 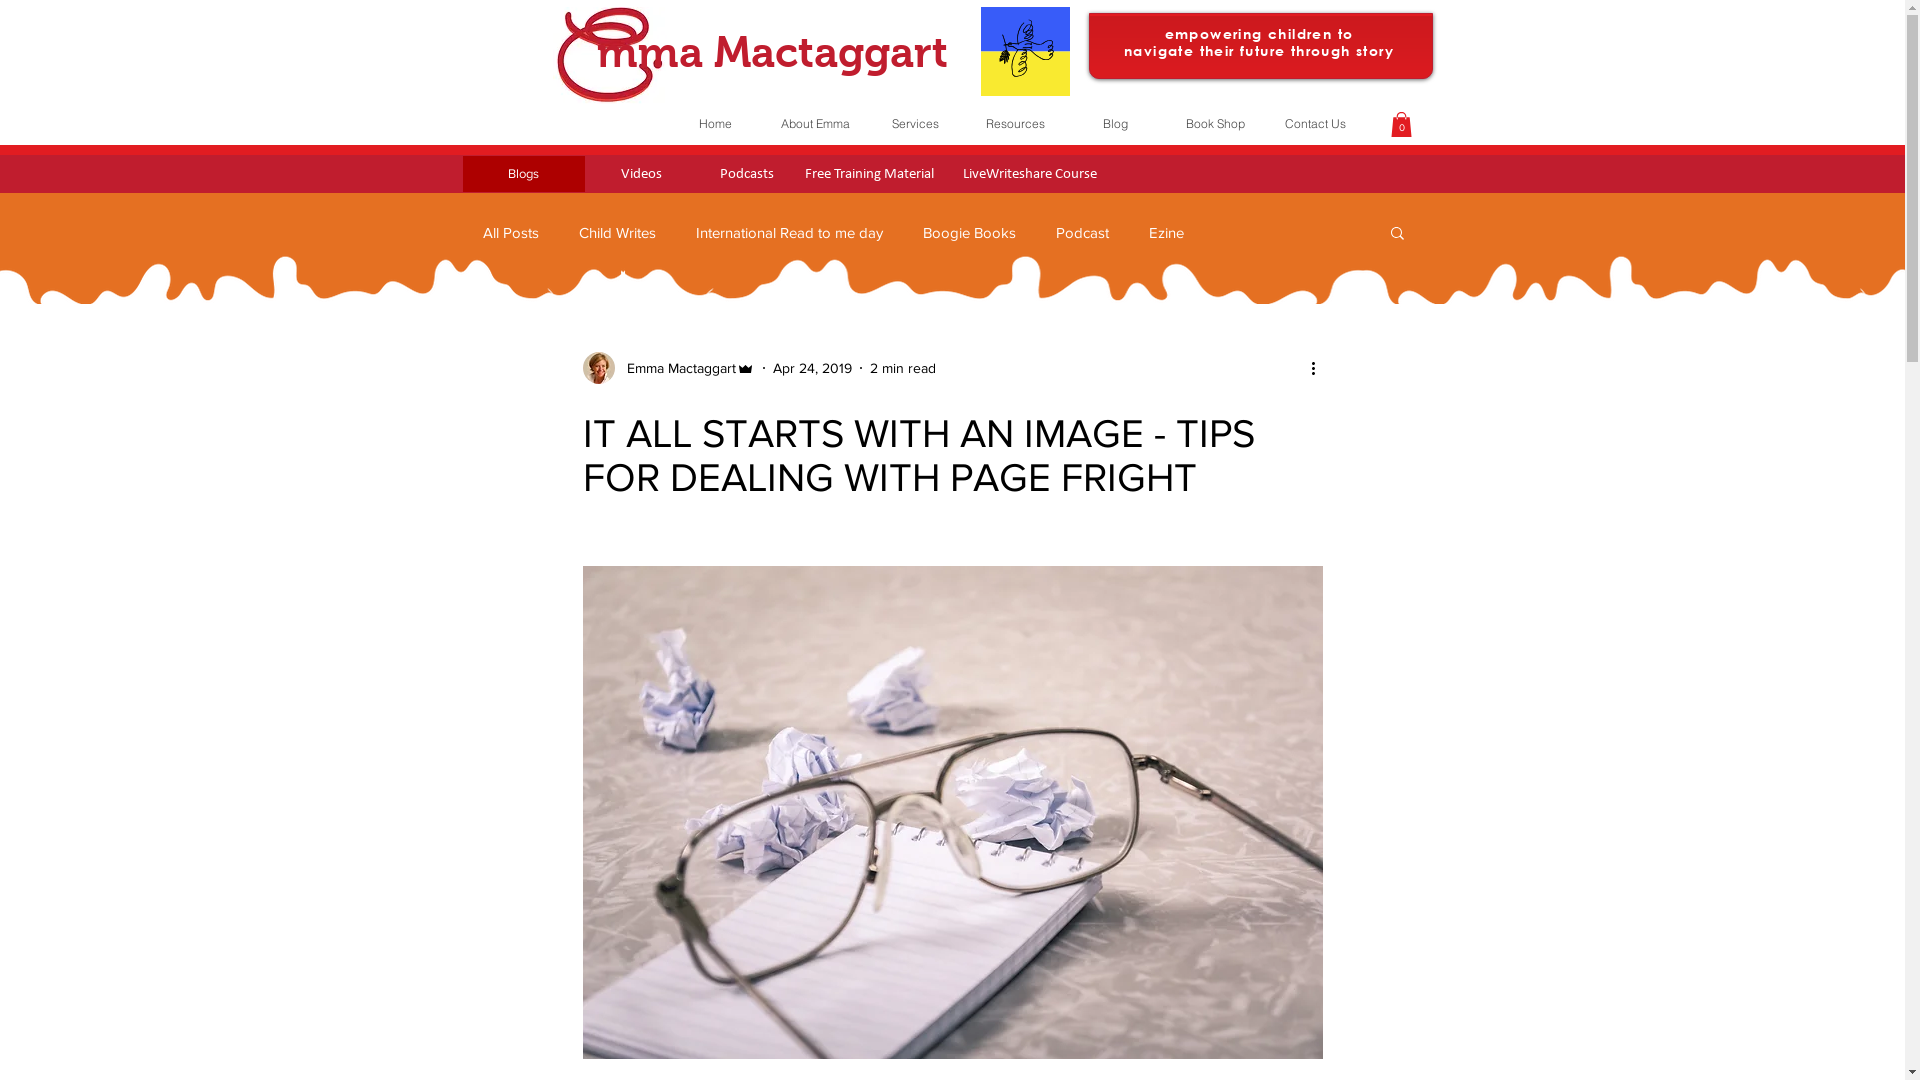 What do you see at coordinates (1166, 232) in the screenshot?
I see `Ezine` at bounding box center [1166, 232].